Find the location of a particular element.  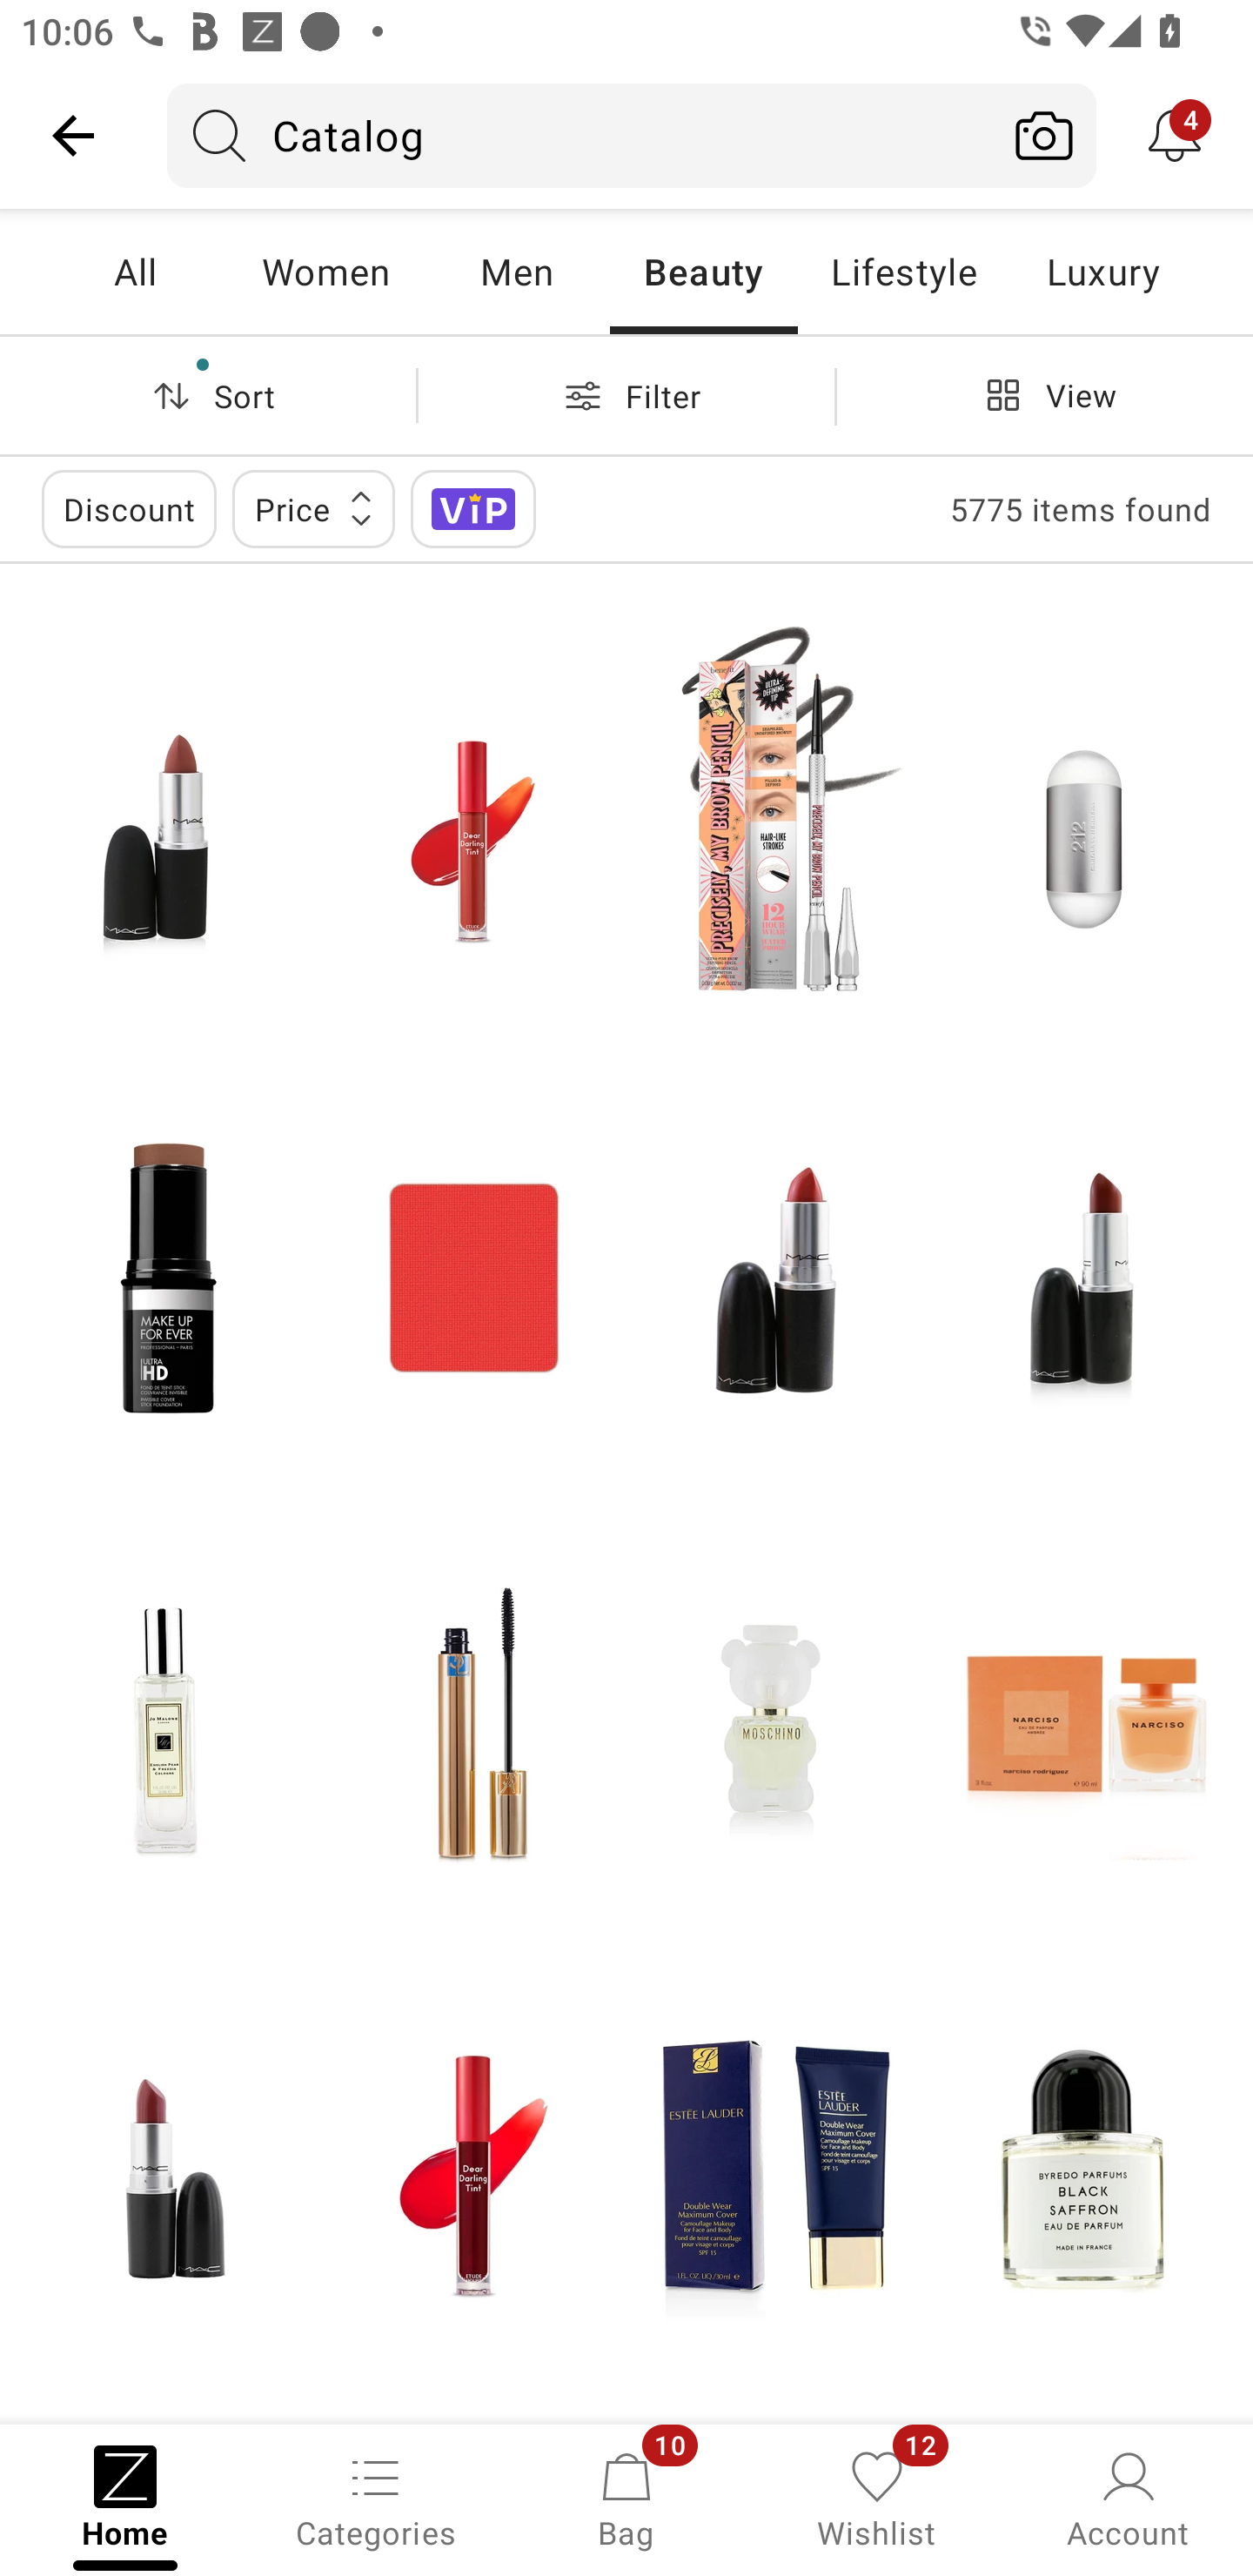

Catalog is located at coordinates (580, 135).